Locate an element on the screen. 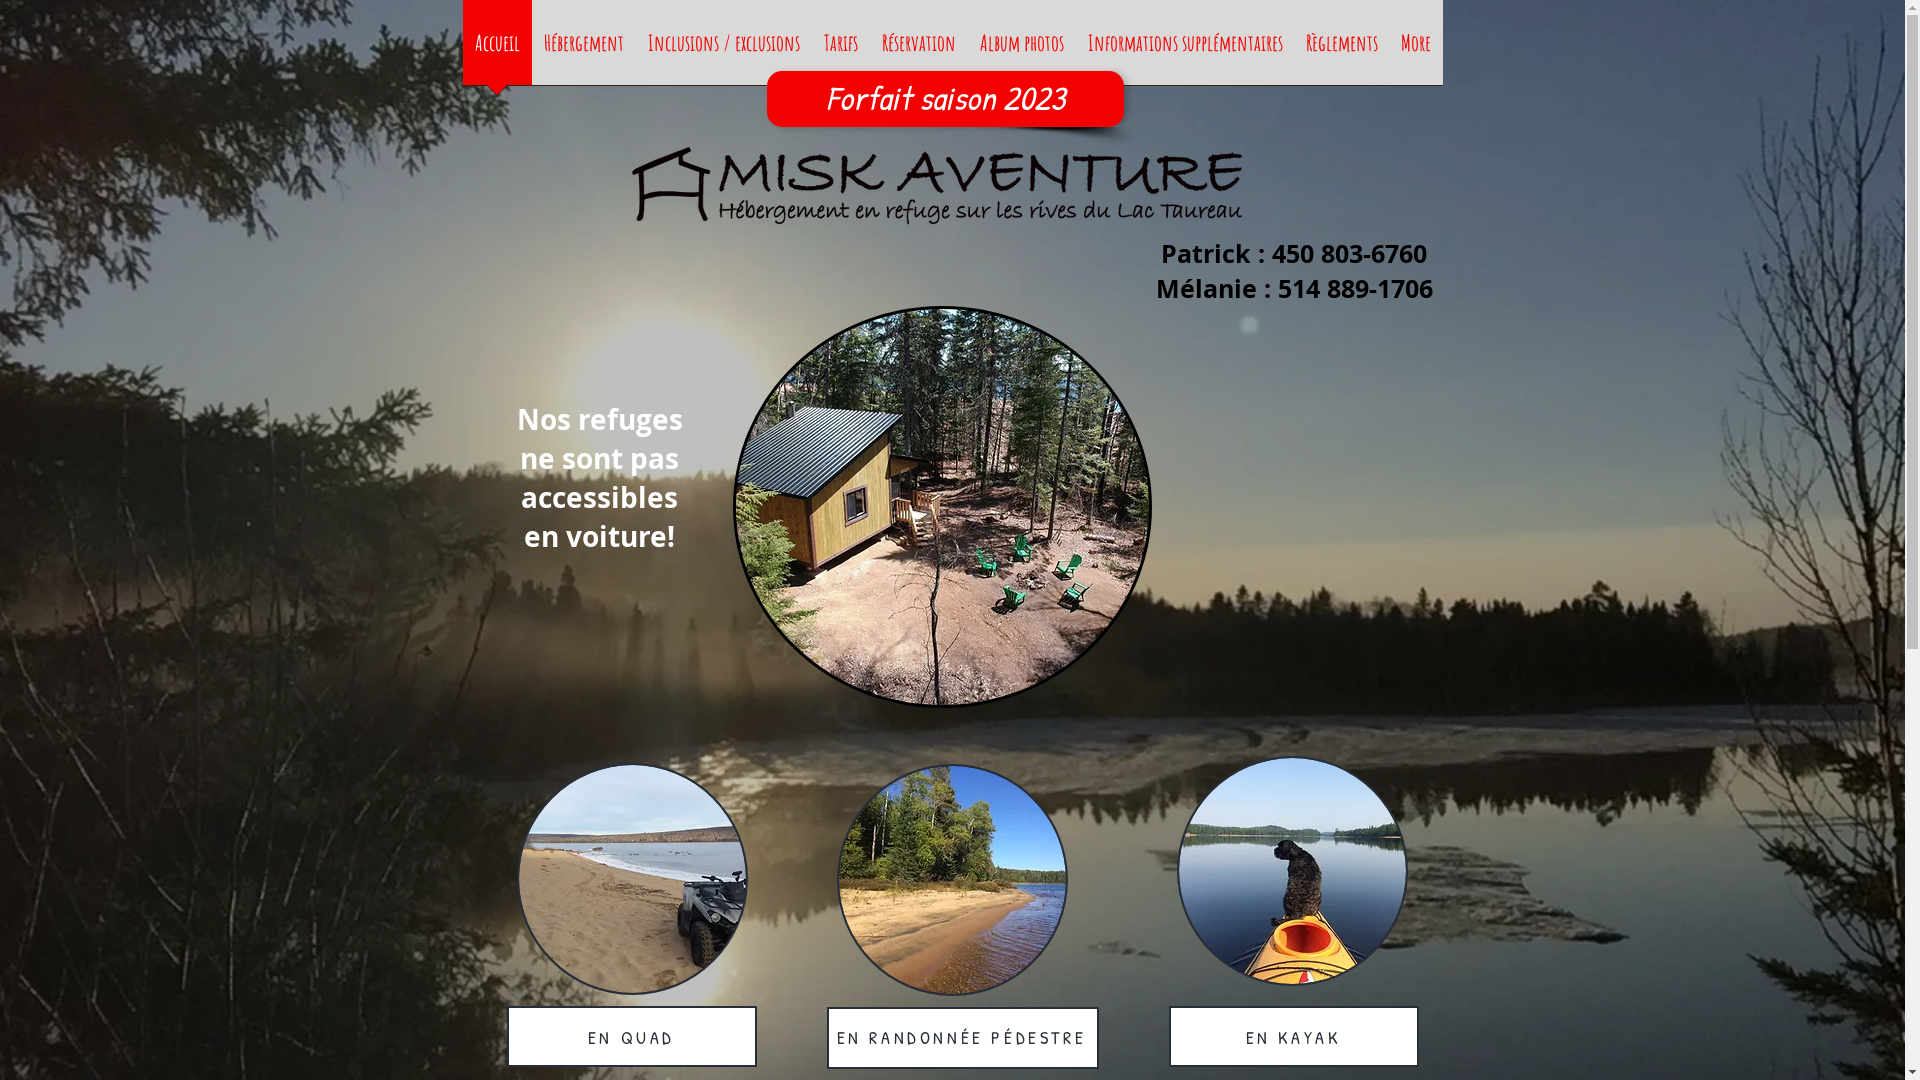  Accueil is located at coordinates (496, 49).